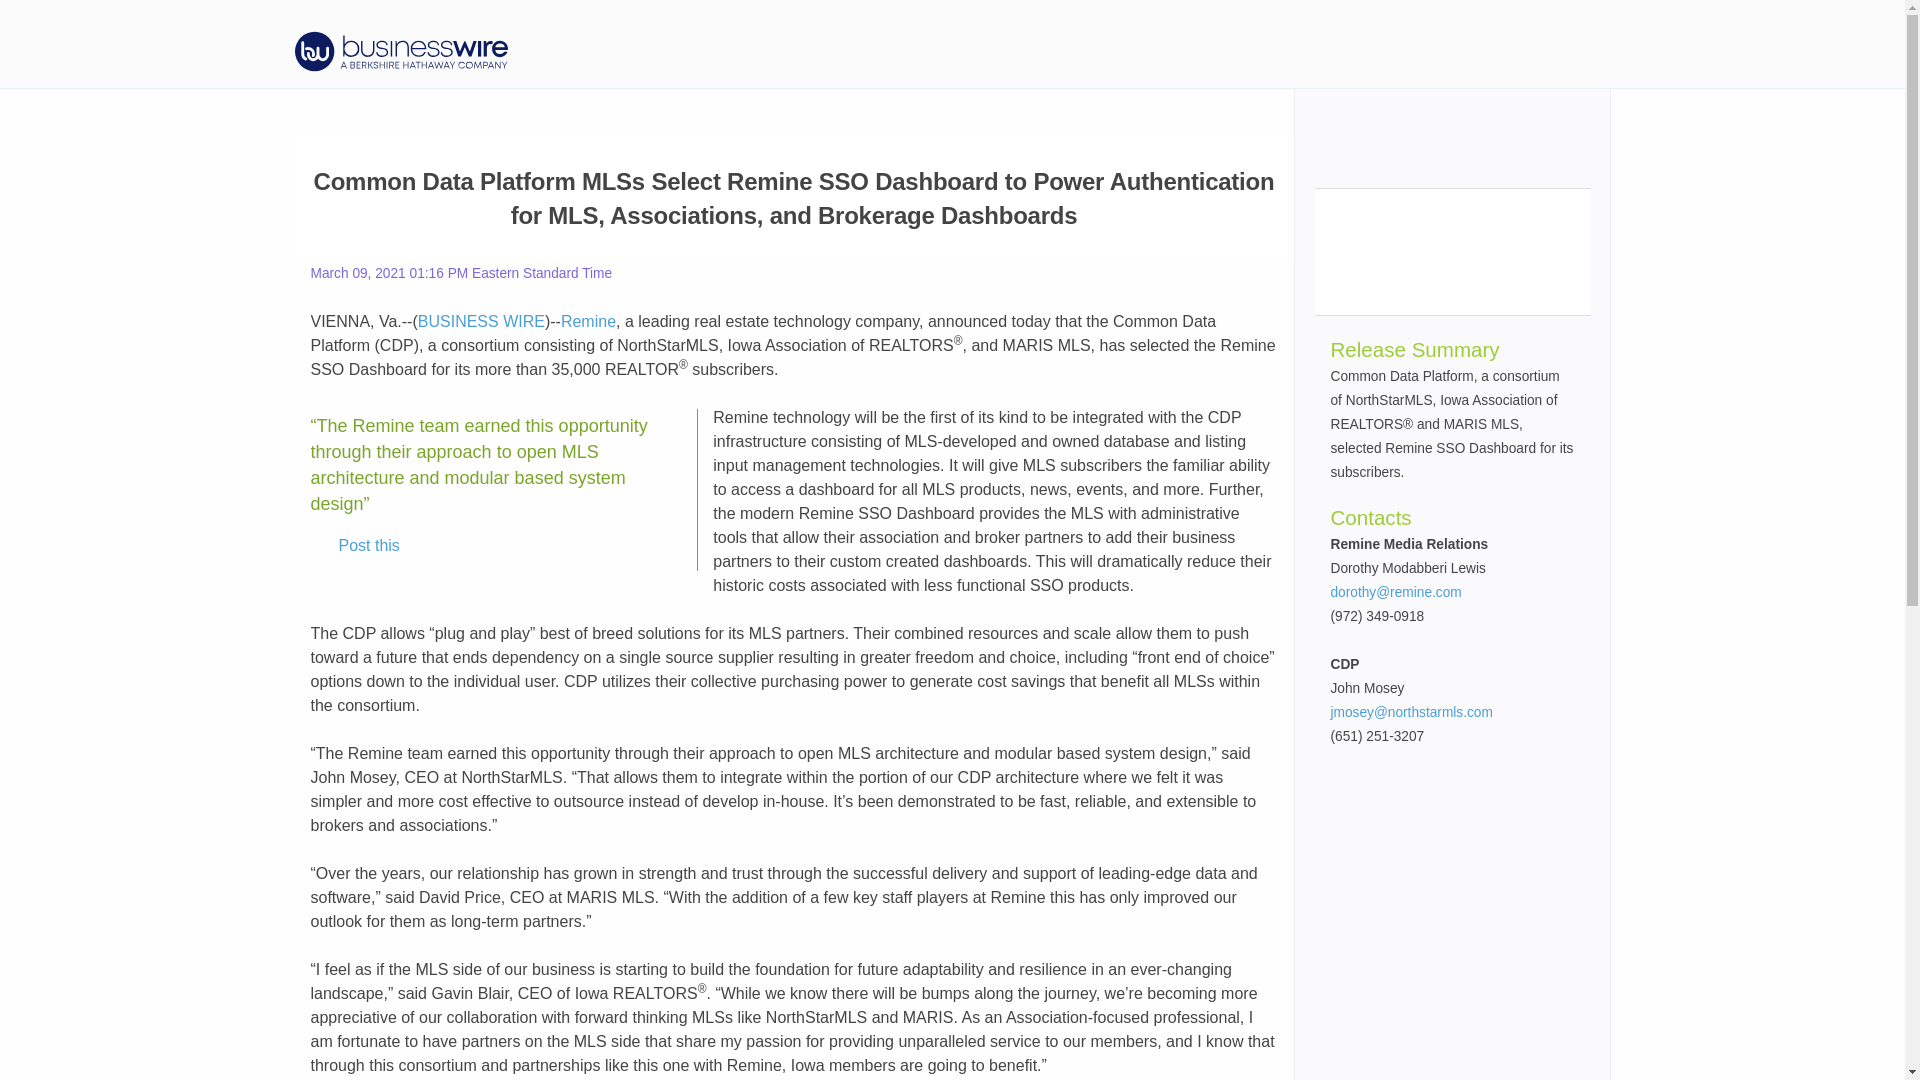 The height and width of the screenshot is (1080, 1920). What do you see at coordinates (355, 546) in the screenshot?
I see `Post this` at bounding box center [355, 546].